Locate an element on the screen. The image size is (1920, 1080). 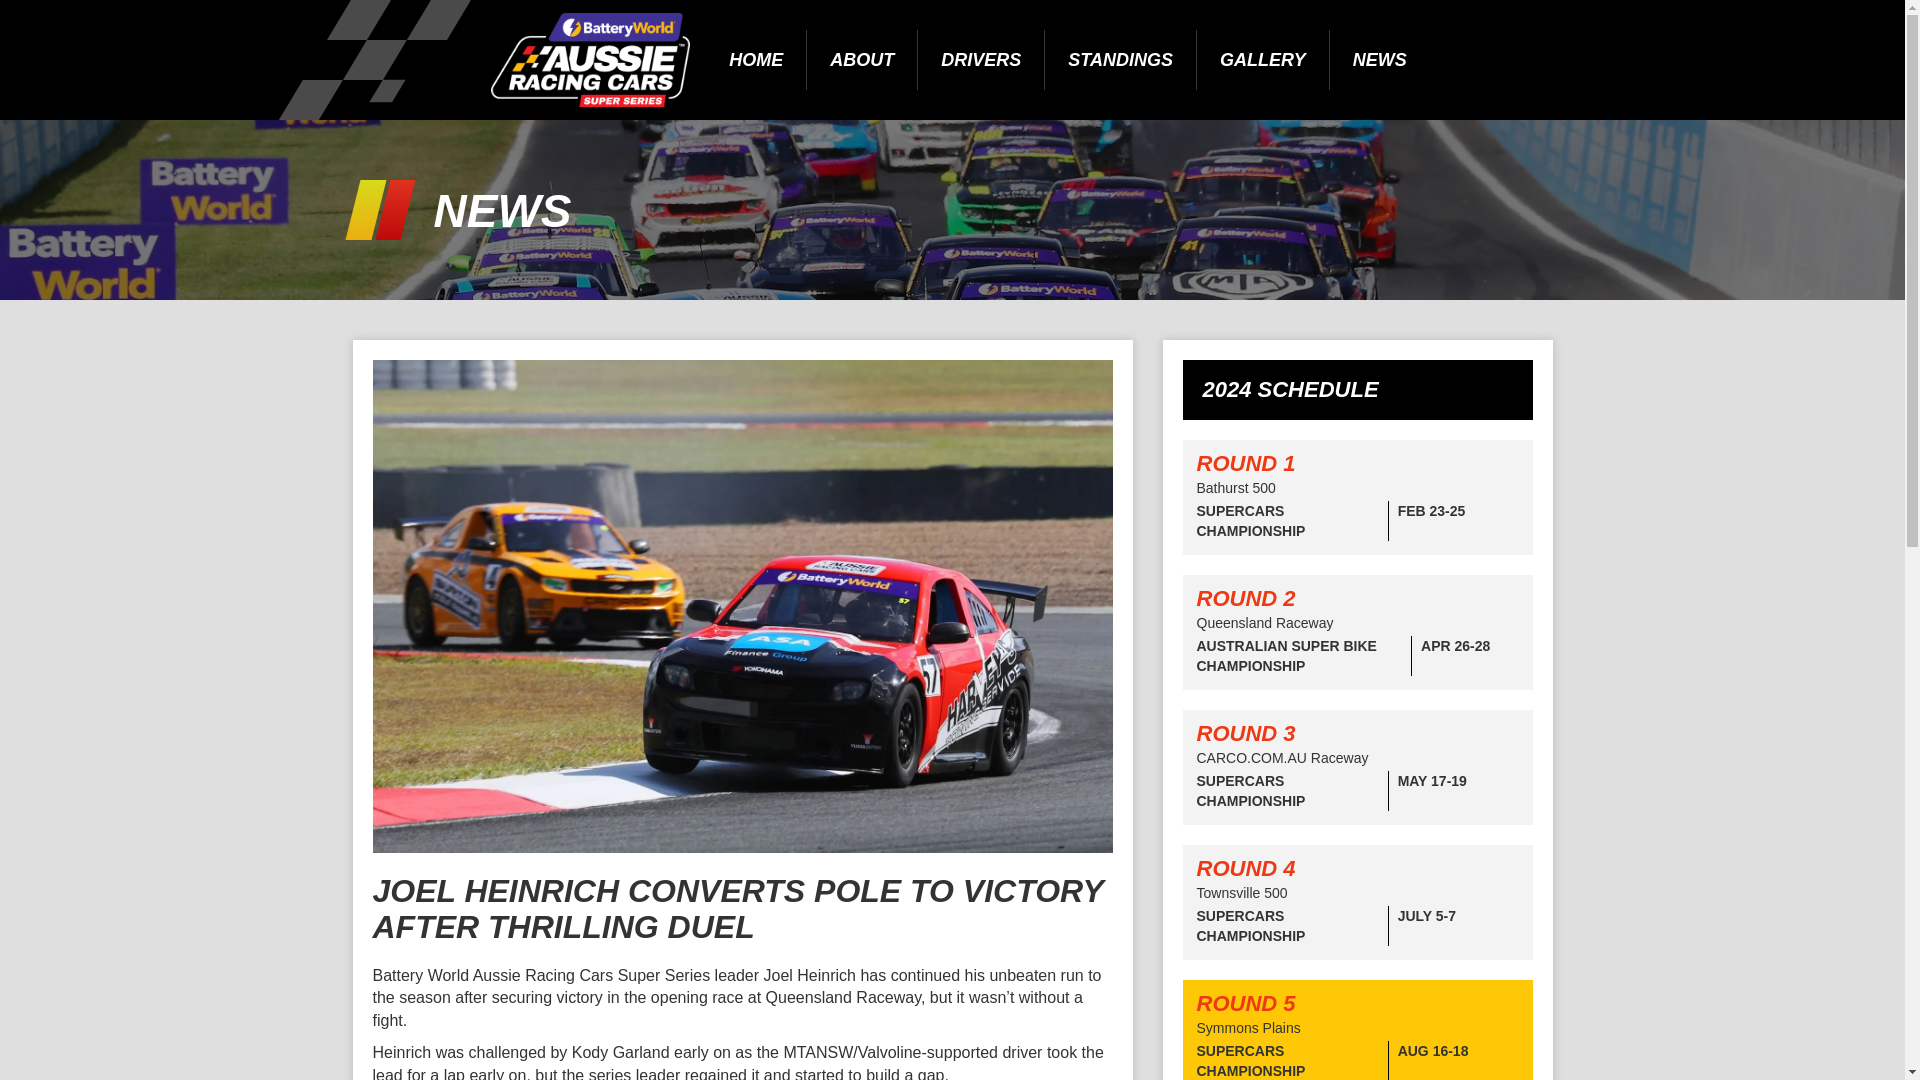
NEWS is located at coordinates (1380, 60).